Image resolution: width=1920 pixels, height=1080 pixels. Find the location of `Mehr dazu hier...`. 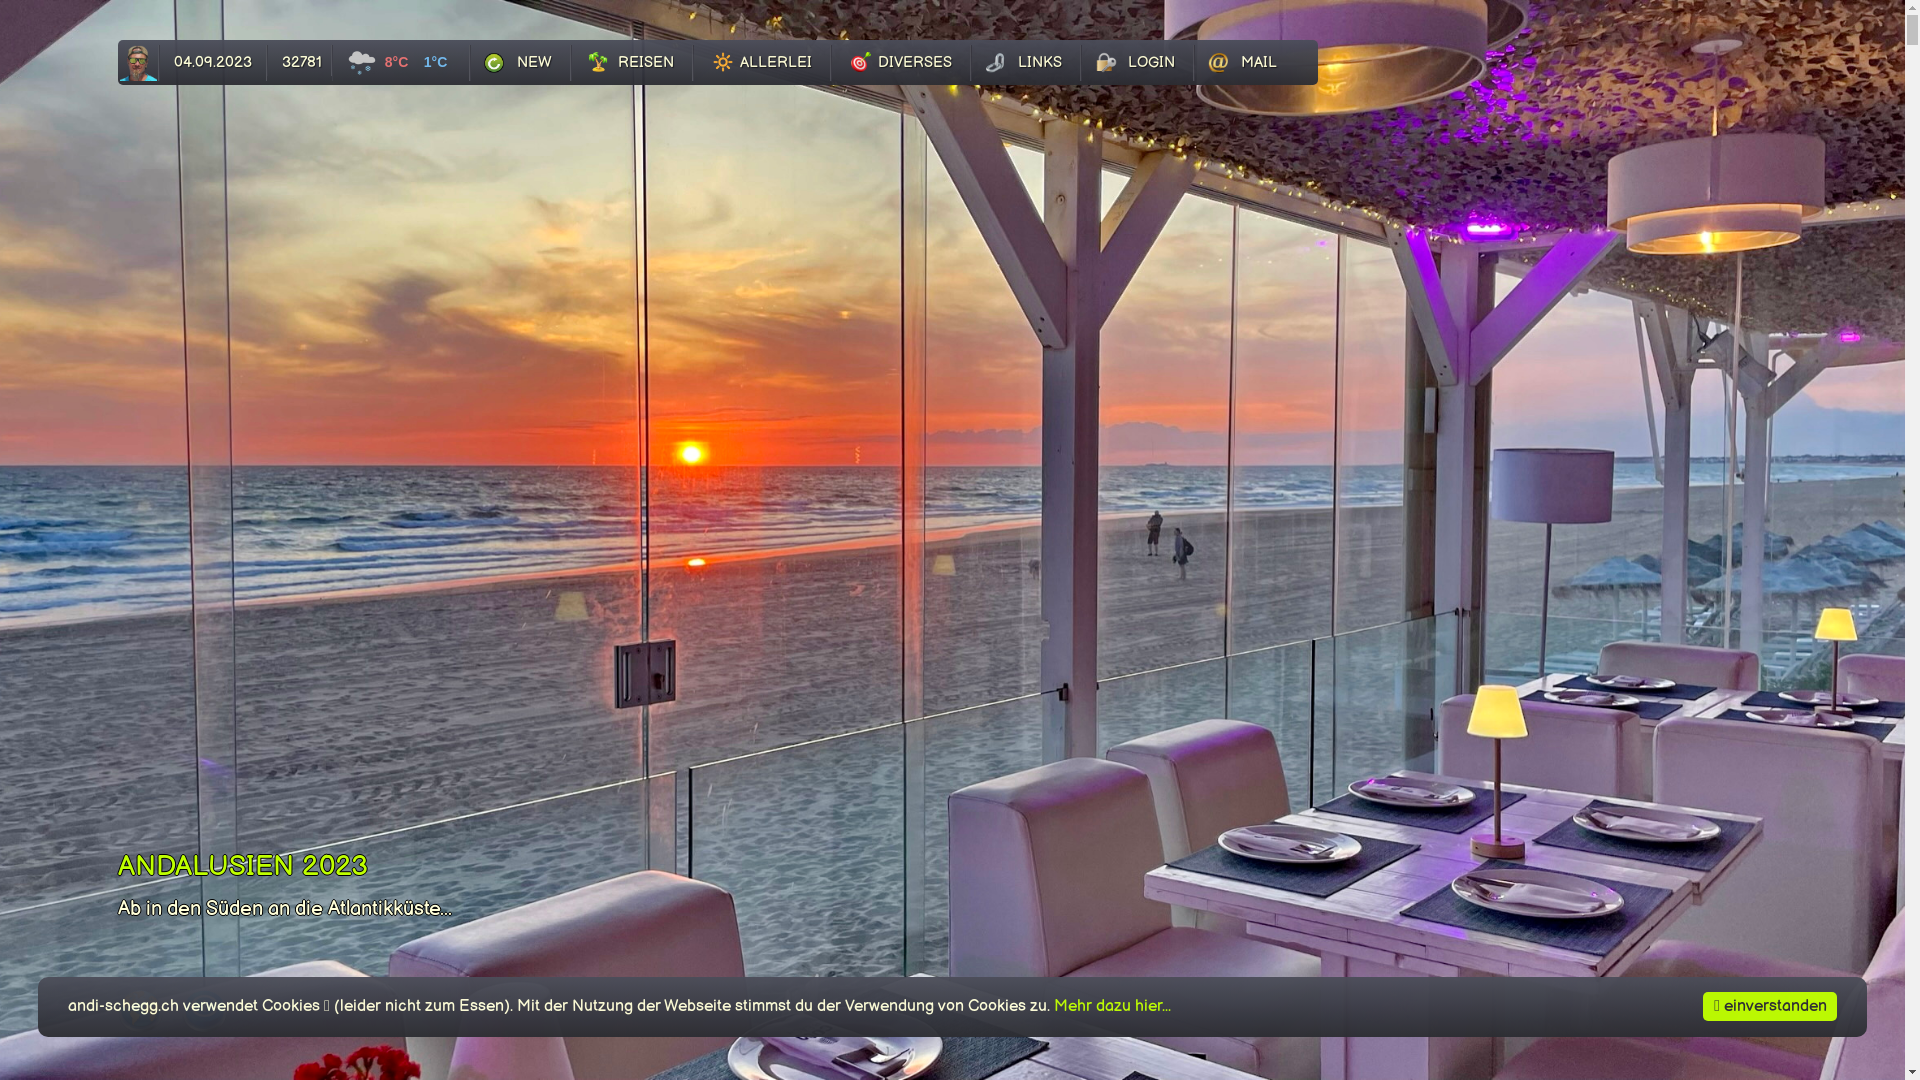

Mehr dazu hier... is located at coordinates (1112, 1006).